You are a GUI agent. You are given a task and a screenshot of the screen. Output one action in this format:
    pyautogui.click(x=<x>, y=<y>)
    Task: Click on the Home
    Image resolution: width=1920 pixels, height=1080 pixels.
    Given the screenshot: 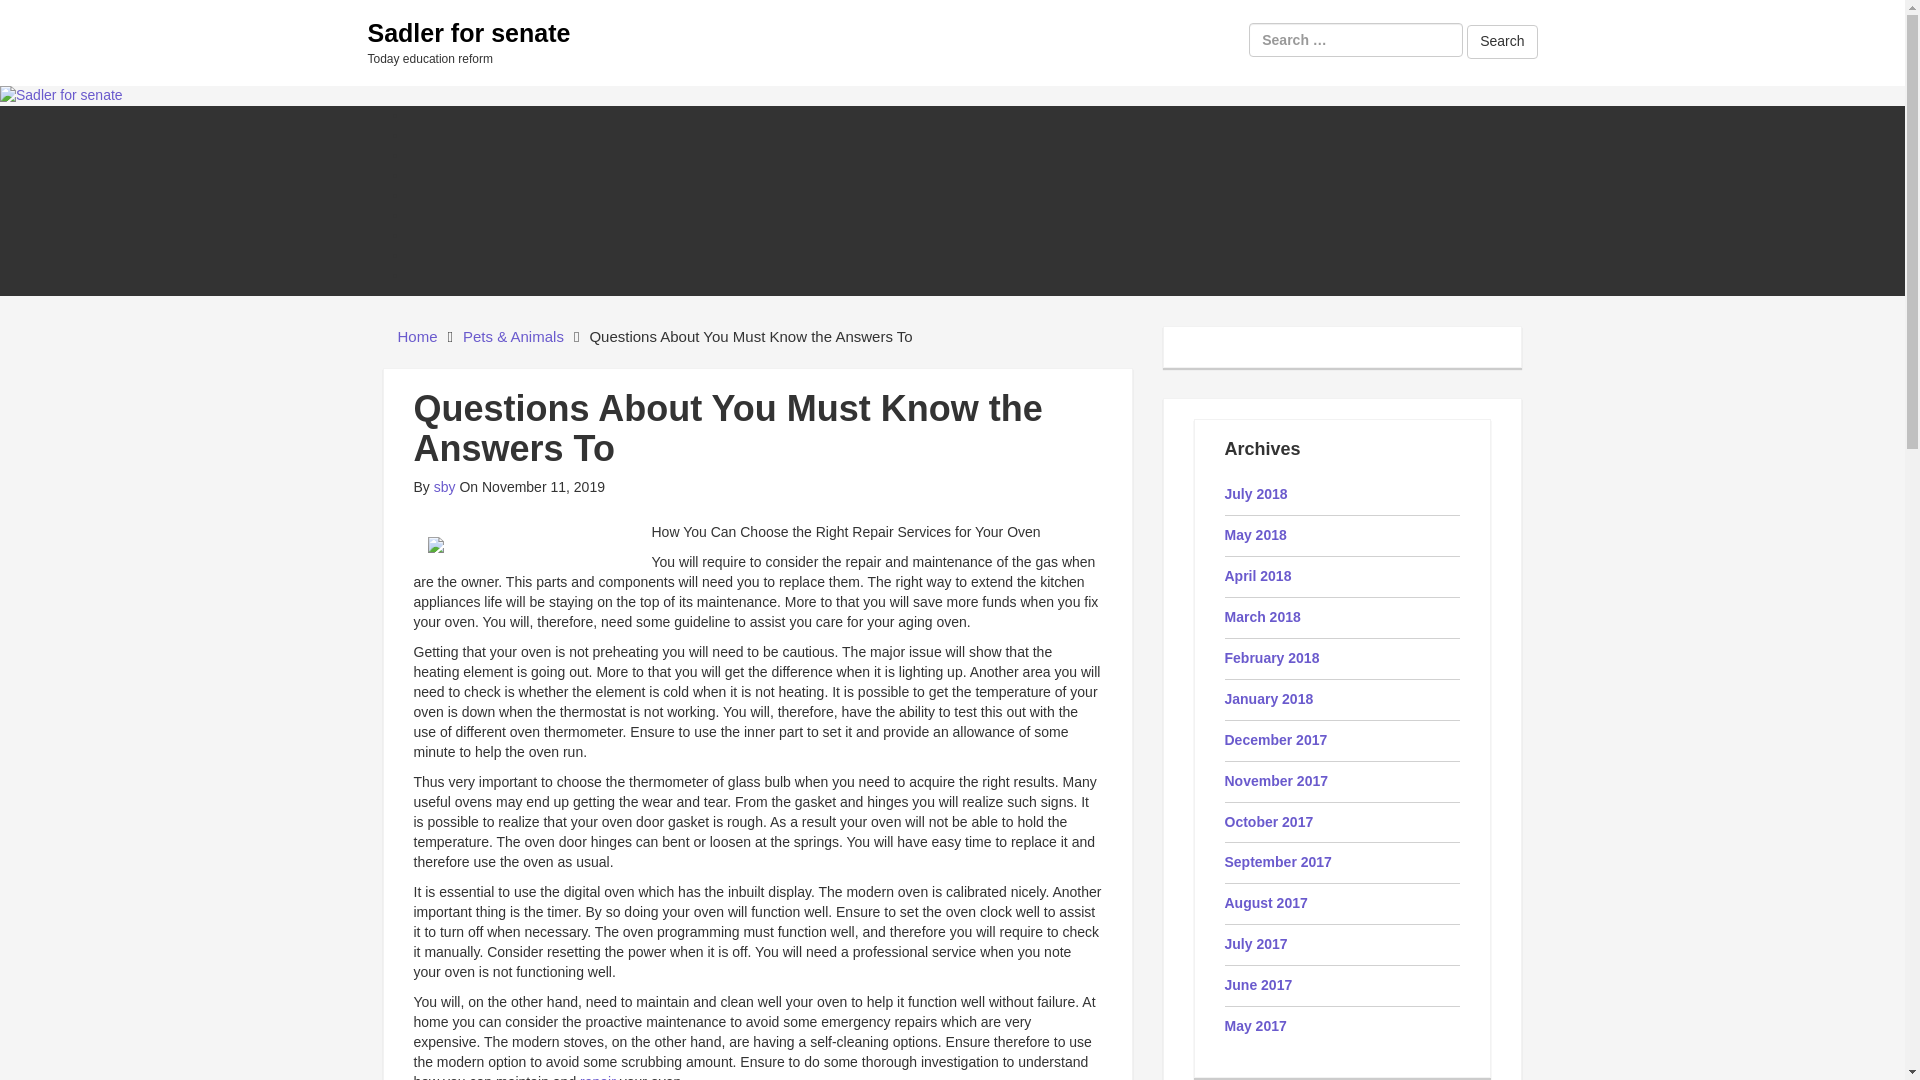 What is the action you would take?
    pyautogui.click(x=417, y=336)
    